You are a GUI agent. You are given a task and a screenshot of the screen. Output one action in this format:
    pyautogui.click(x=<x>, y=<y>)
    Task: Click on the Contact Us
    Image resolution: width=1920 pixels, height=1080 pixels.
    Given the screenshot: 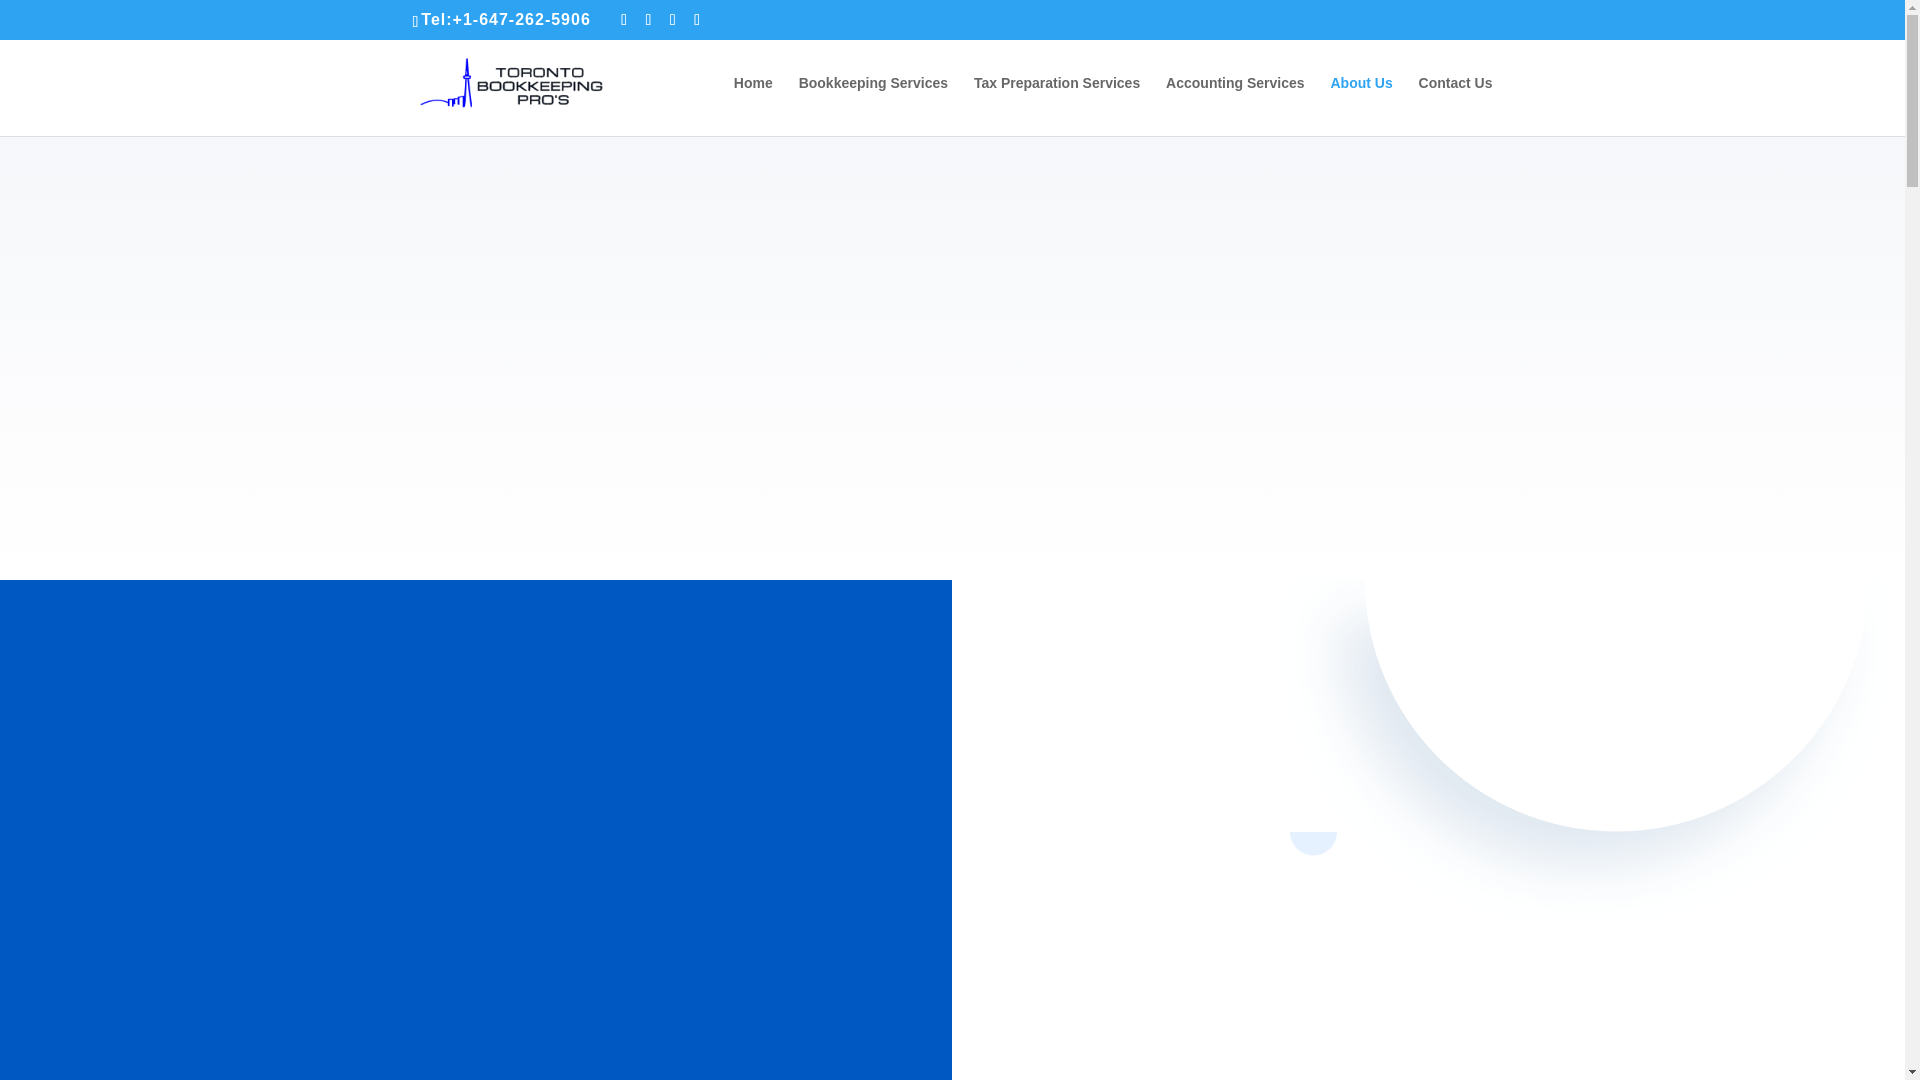 What is the action you would take?
    pyautogui.click(x=1456, y=106)
    